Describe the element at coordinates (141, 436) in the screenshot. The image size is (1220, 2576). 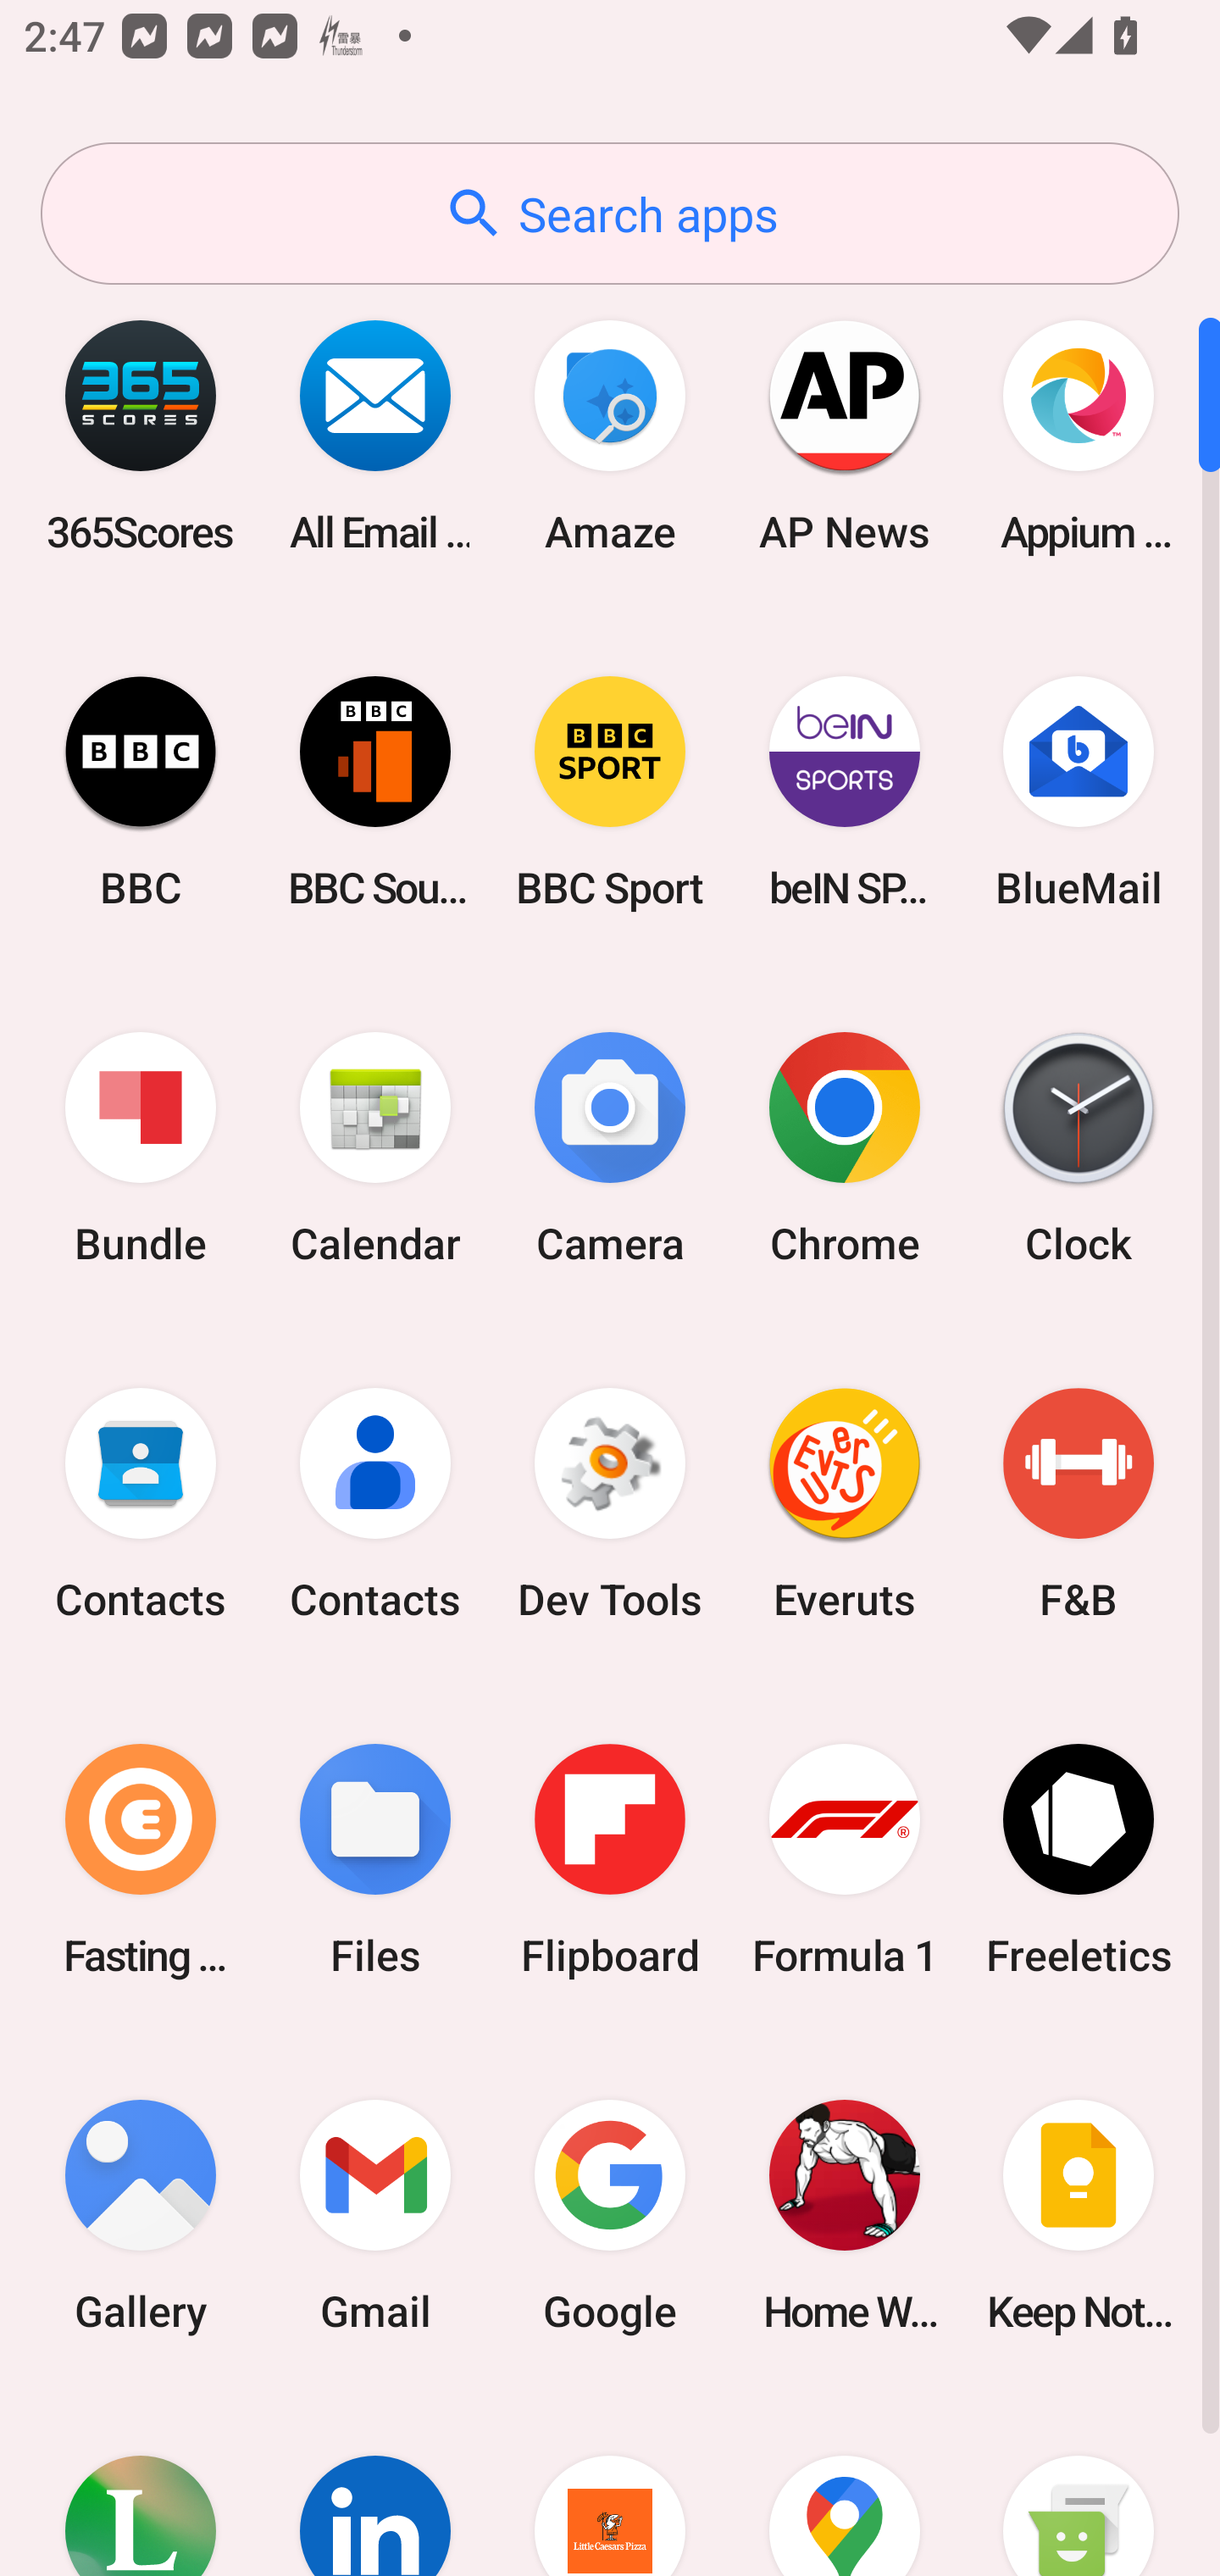
I see `365Scores` at that location.